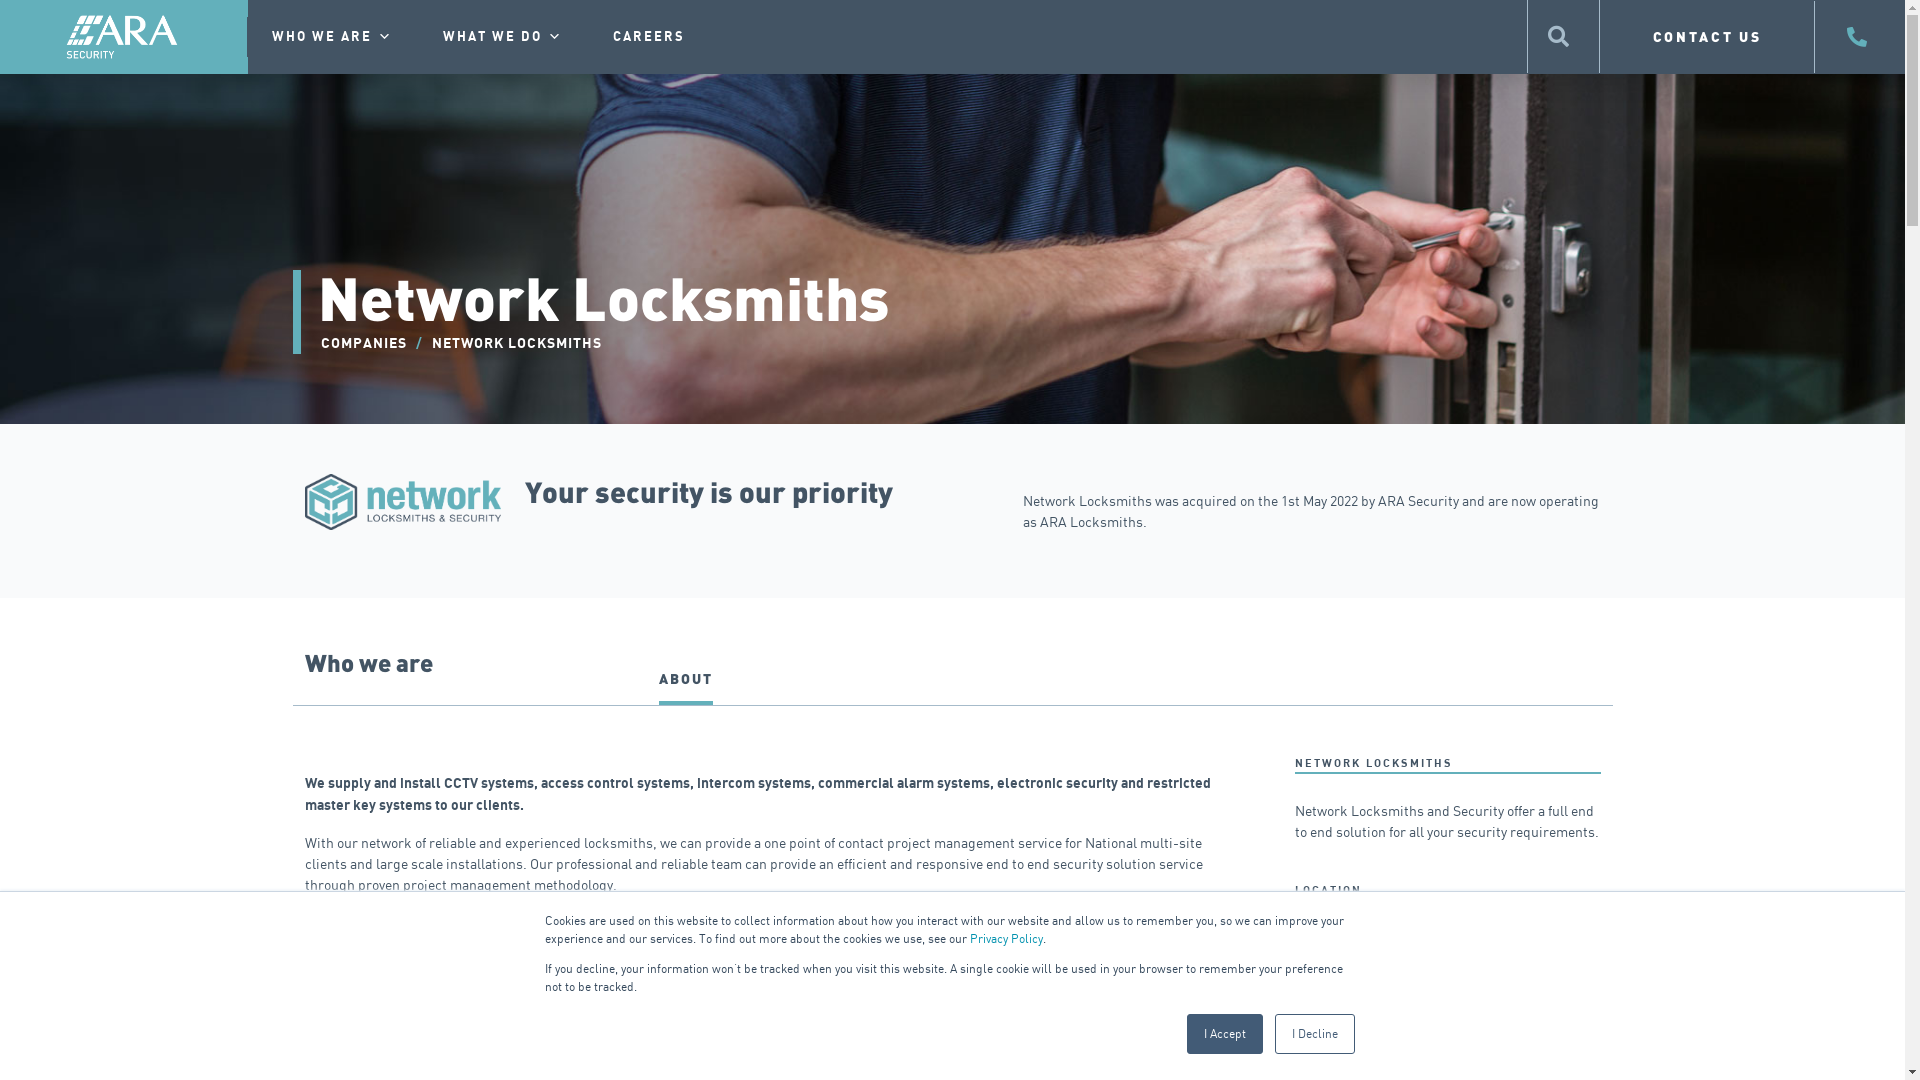  Describe the element at coordinates (363, 344) in the screenshot. I see `COMPANIES` at that location.